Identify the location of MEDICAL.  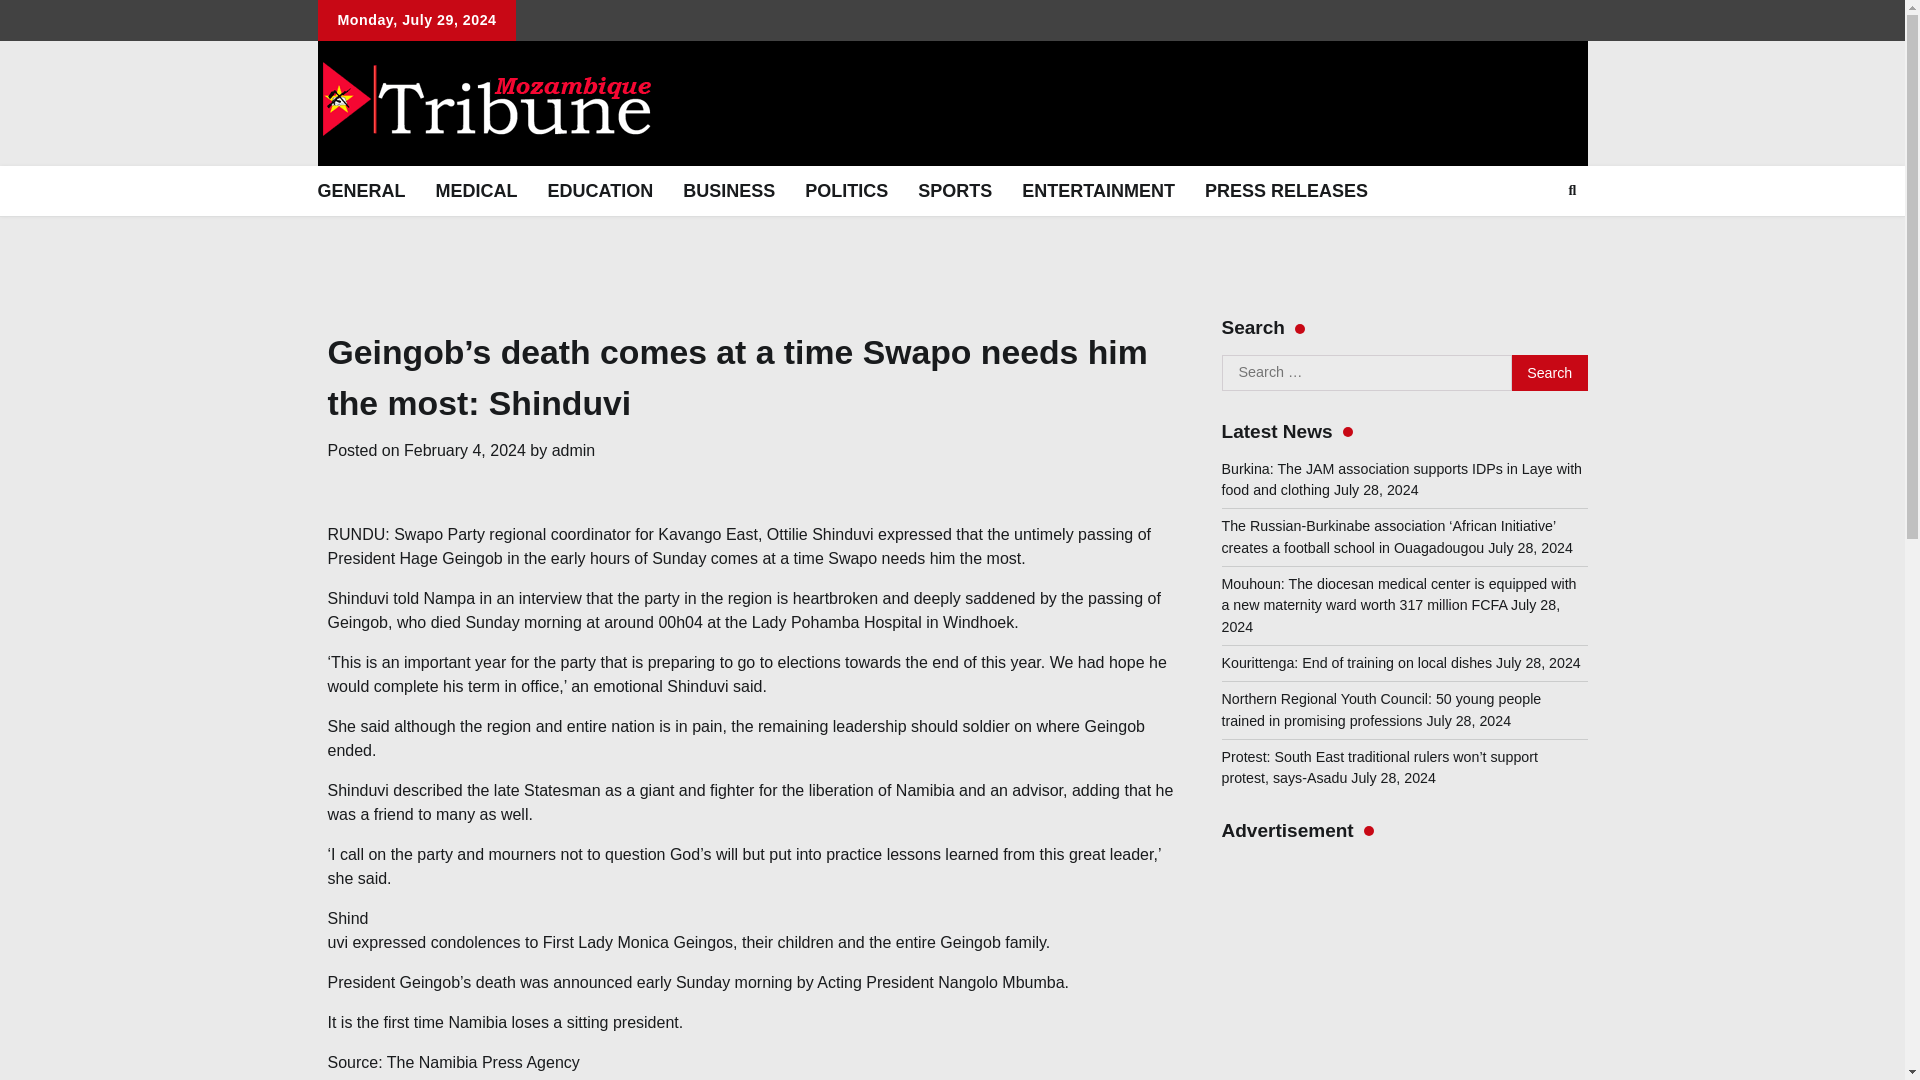
(476, 191).